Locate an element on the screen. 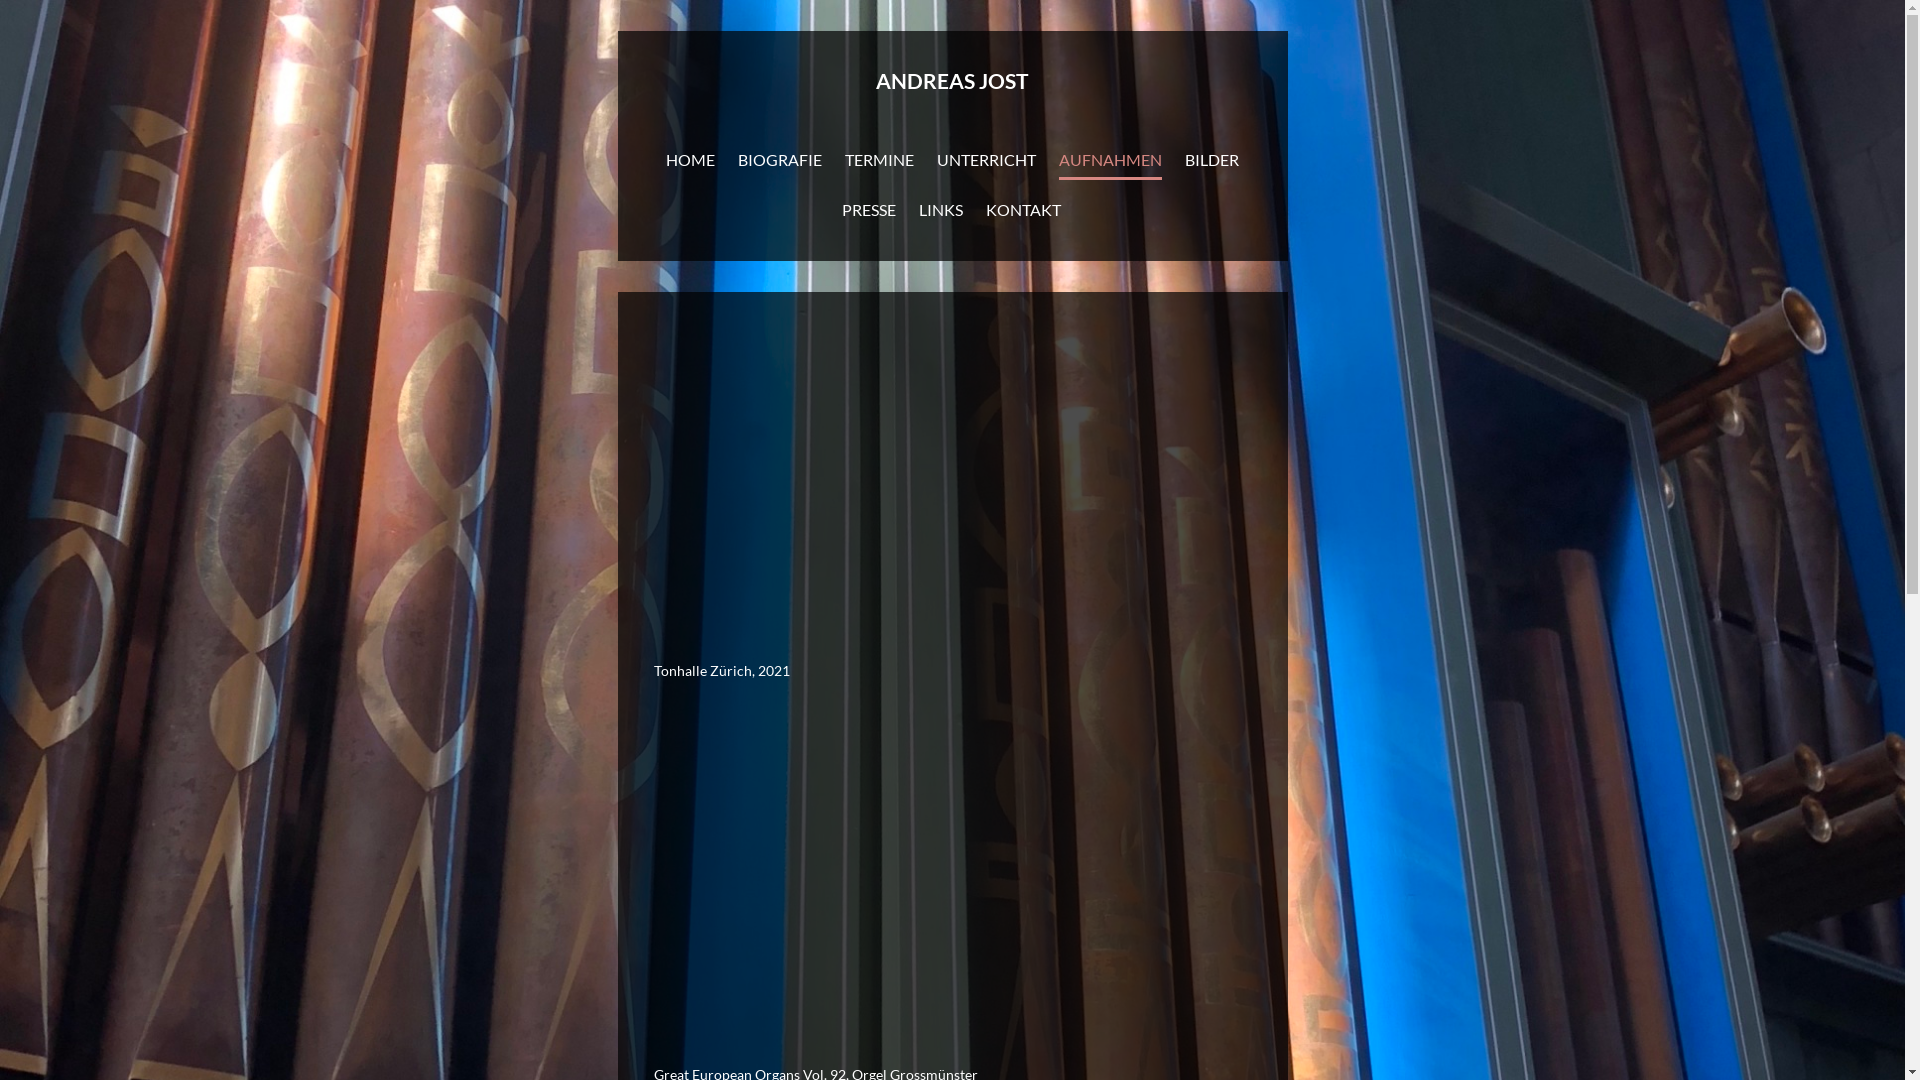 Image resolution: width=1920 pixels, height=1080 pixels. LINKS is located at coordinates (940, 214).